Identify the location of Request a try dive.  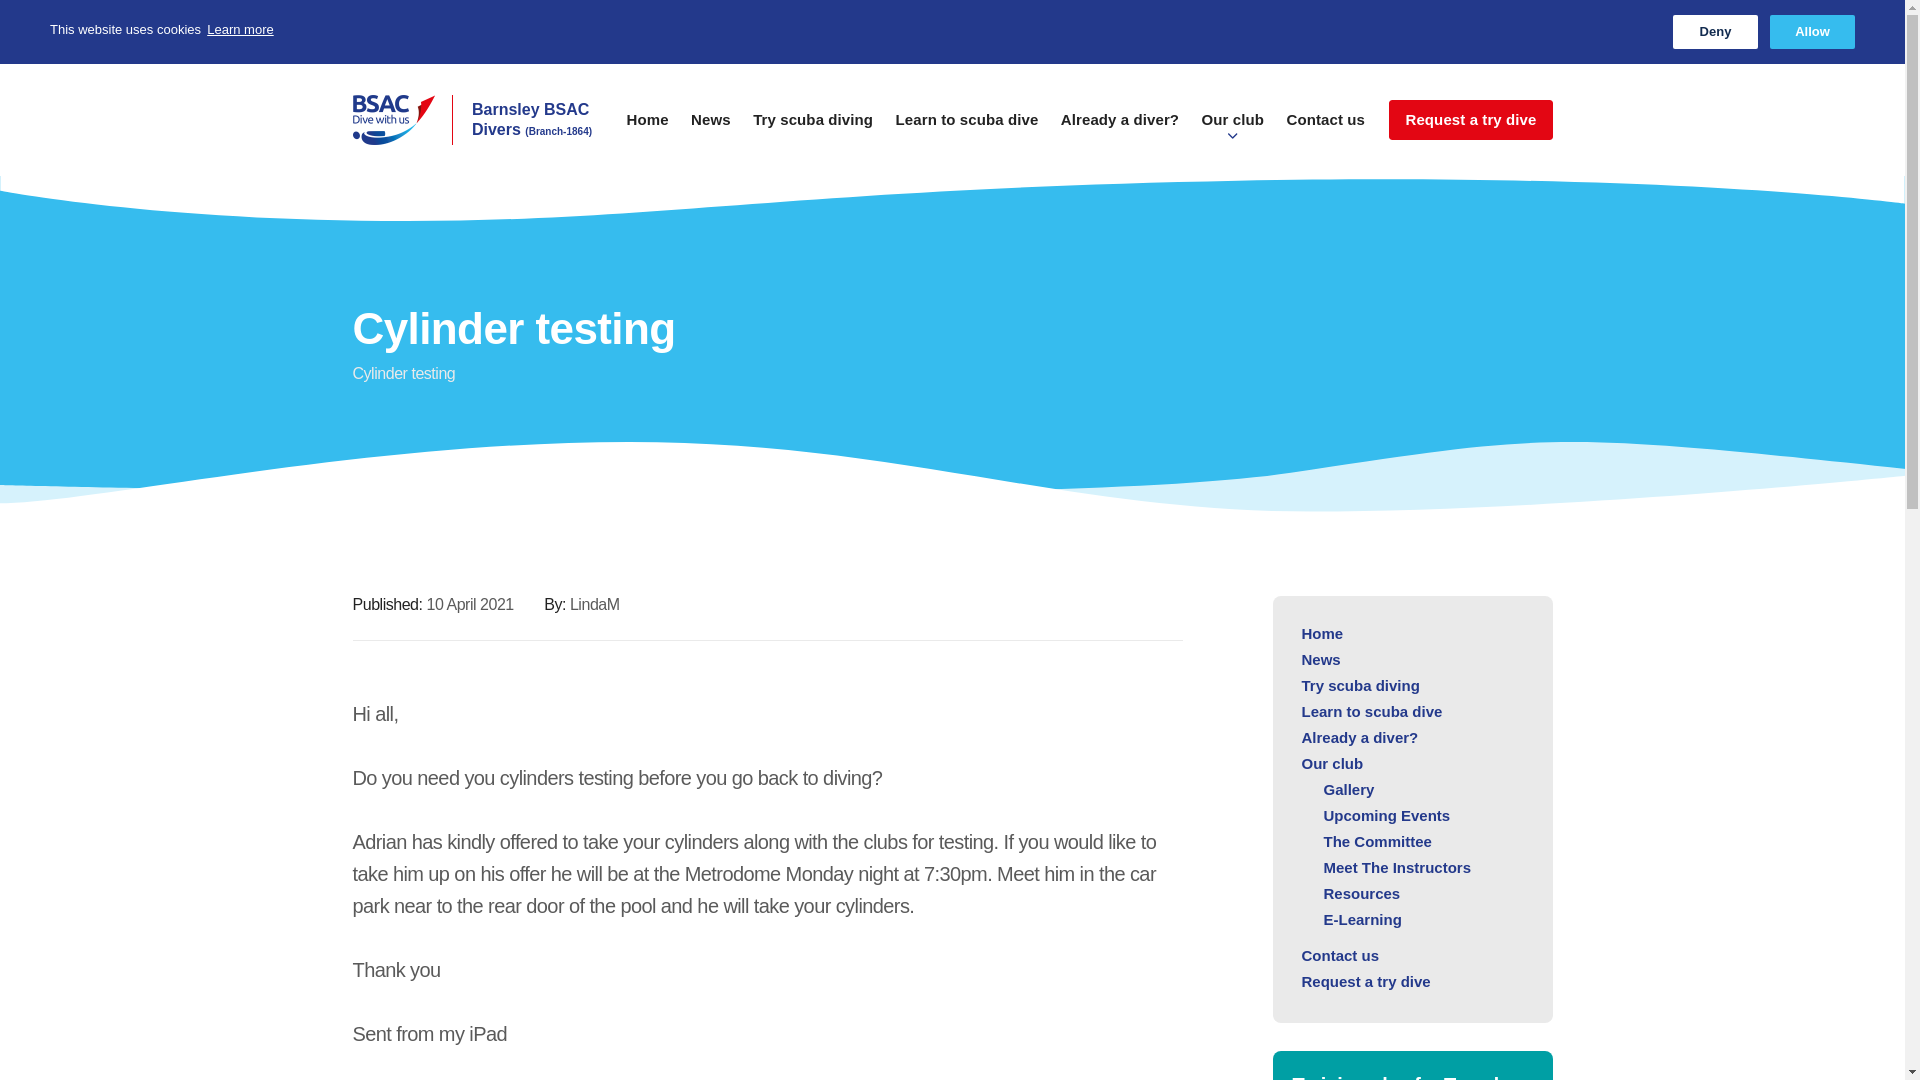
(1470, 120).